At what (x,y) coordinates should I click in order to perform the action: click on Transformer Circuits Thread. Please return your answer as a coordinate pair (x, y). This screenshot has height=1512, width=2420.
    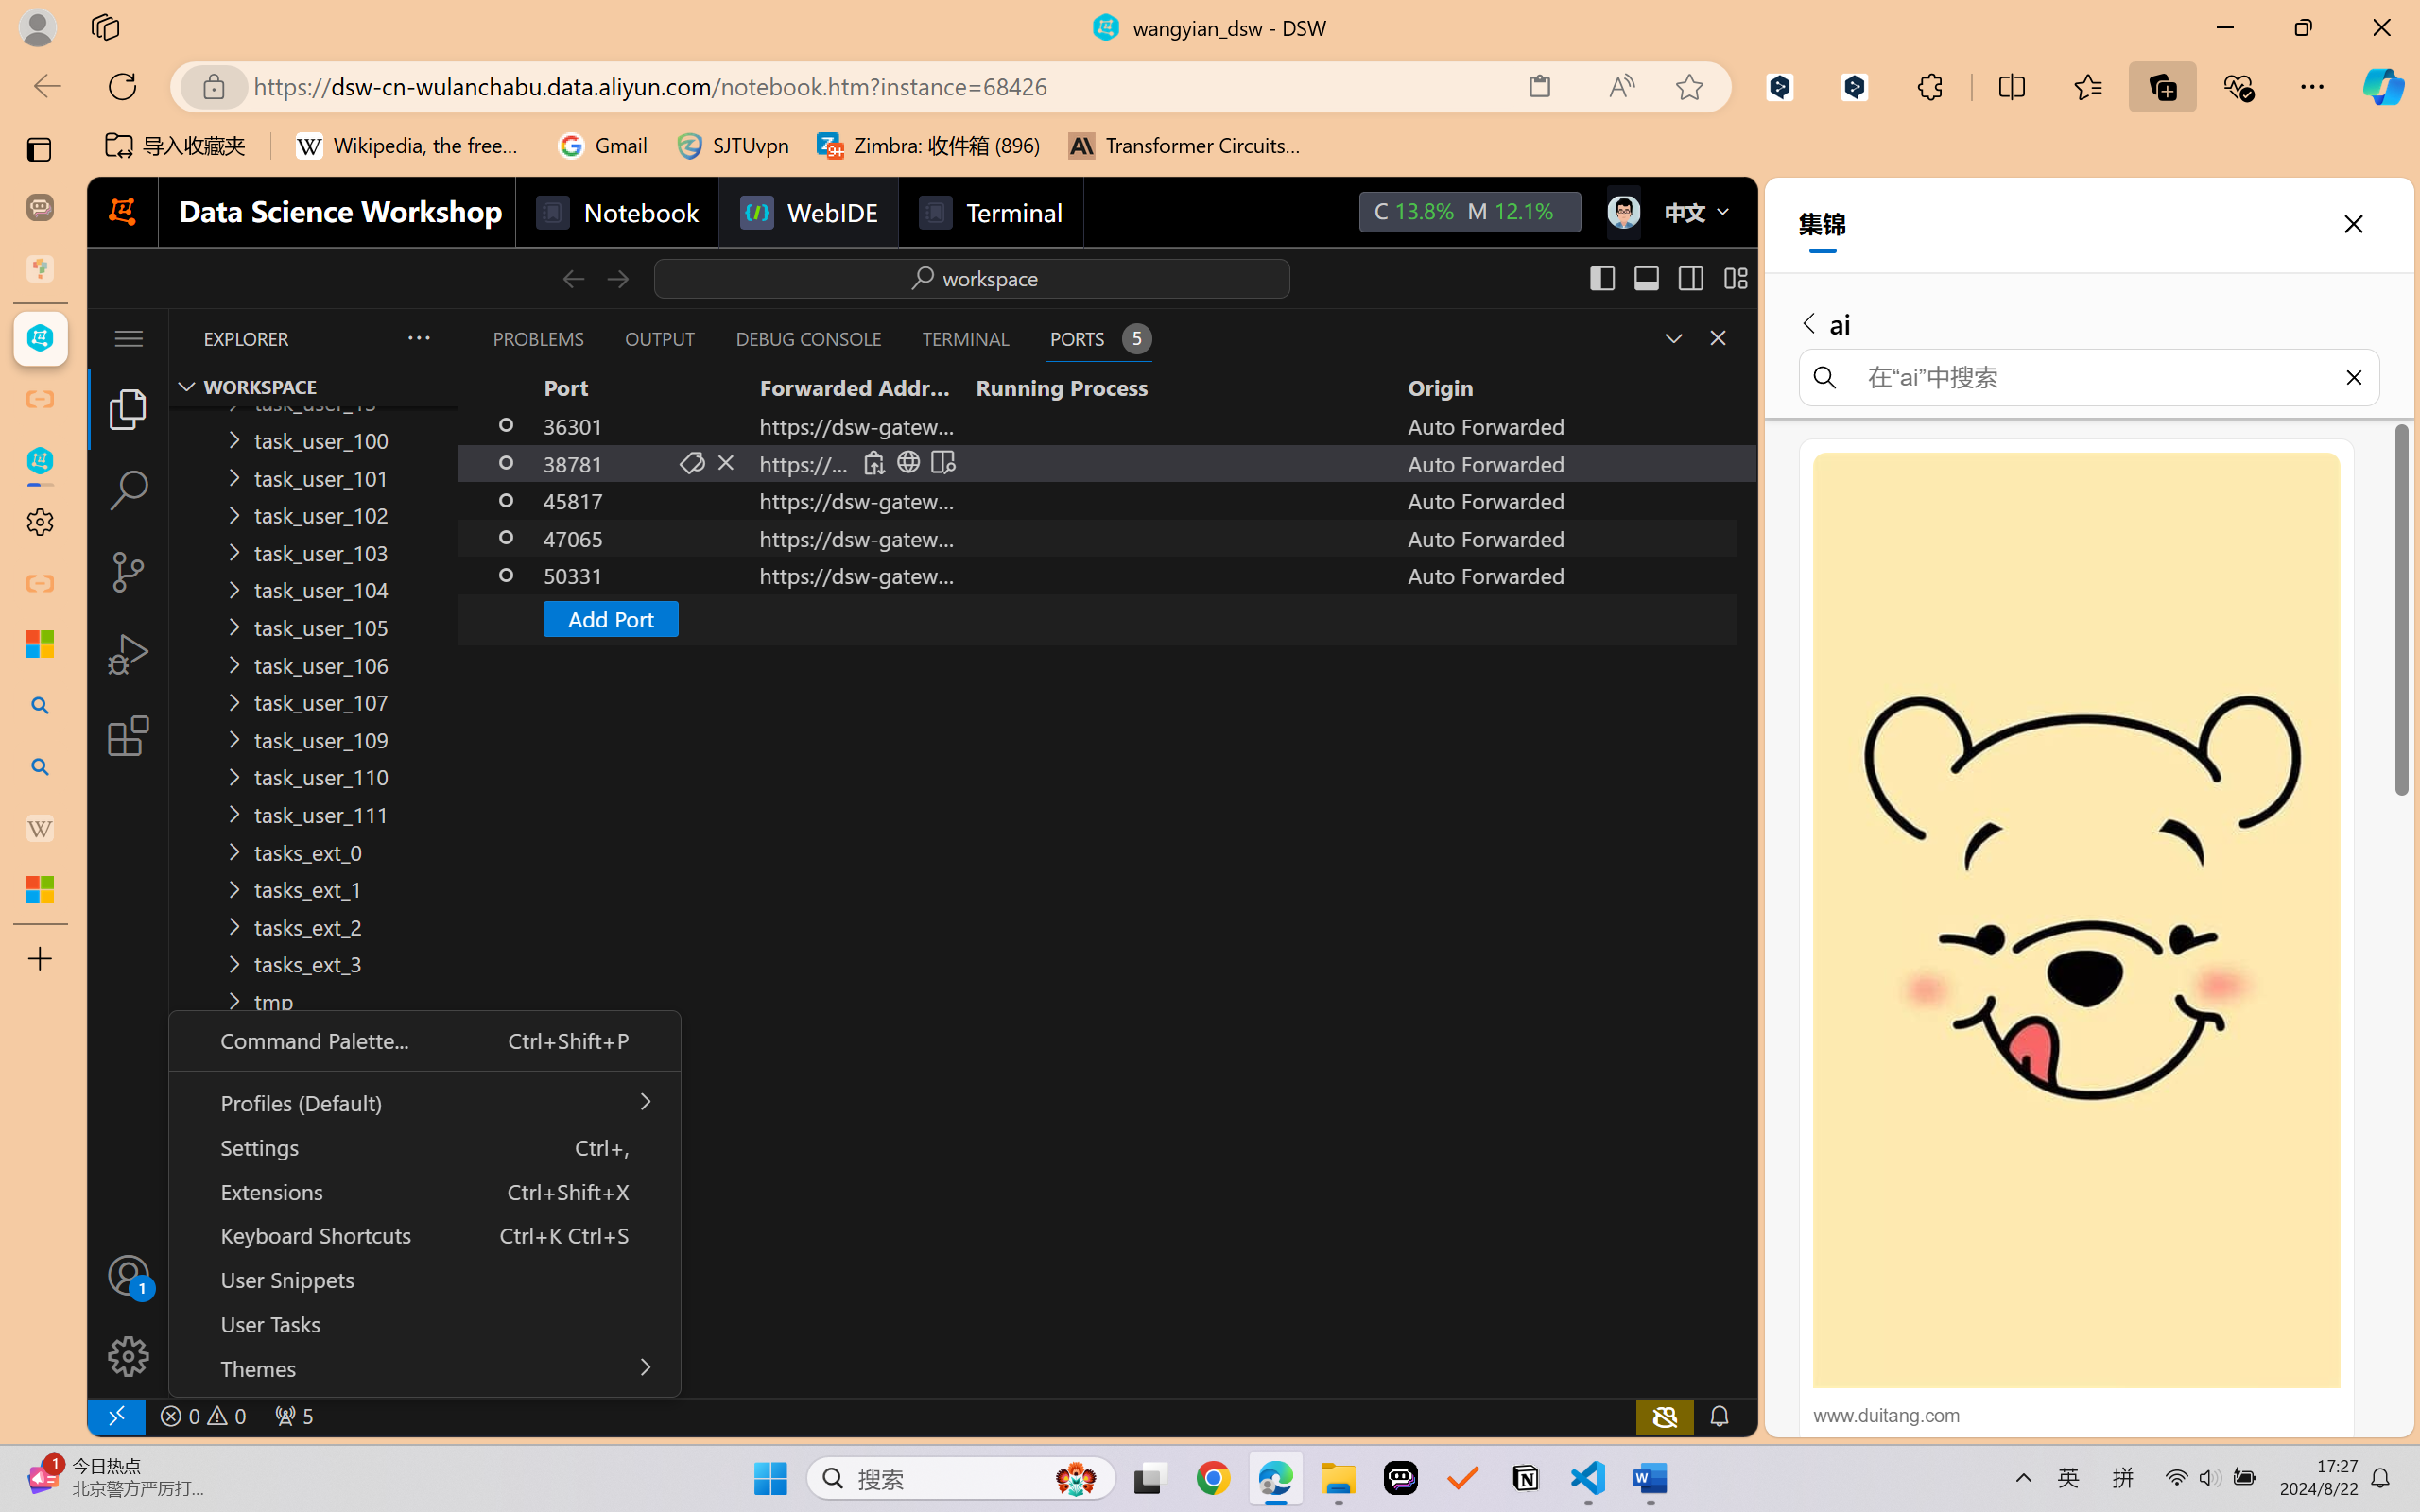
    Looking at the image, I should click on (1185, 146).